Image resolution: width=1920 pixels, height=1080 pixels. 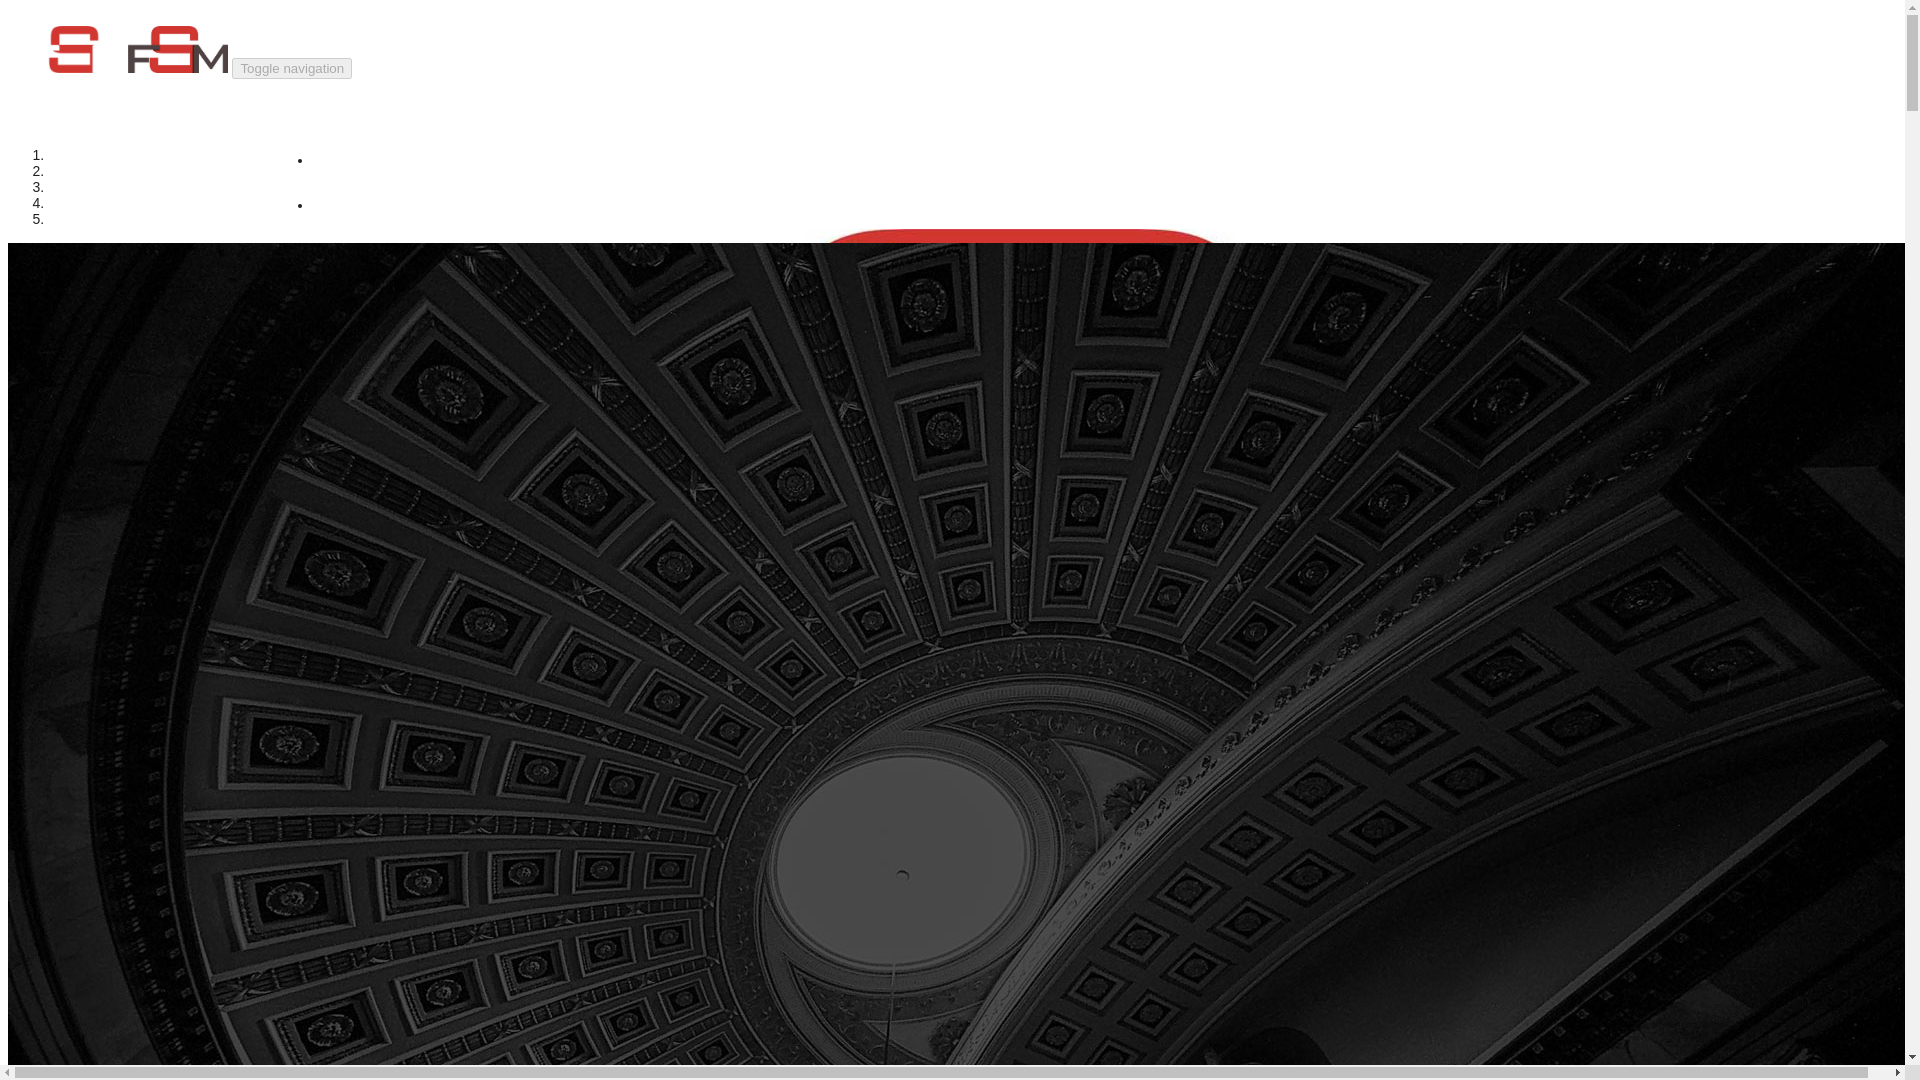 What do you see at coordinates (973, 815) in the screenshot?
I see `CONTACT US` at bounding box center [973, 815].